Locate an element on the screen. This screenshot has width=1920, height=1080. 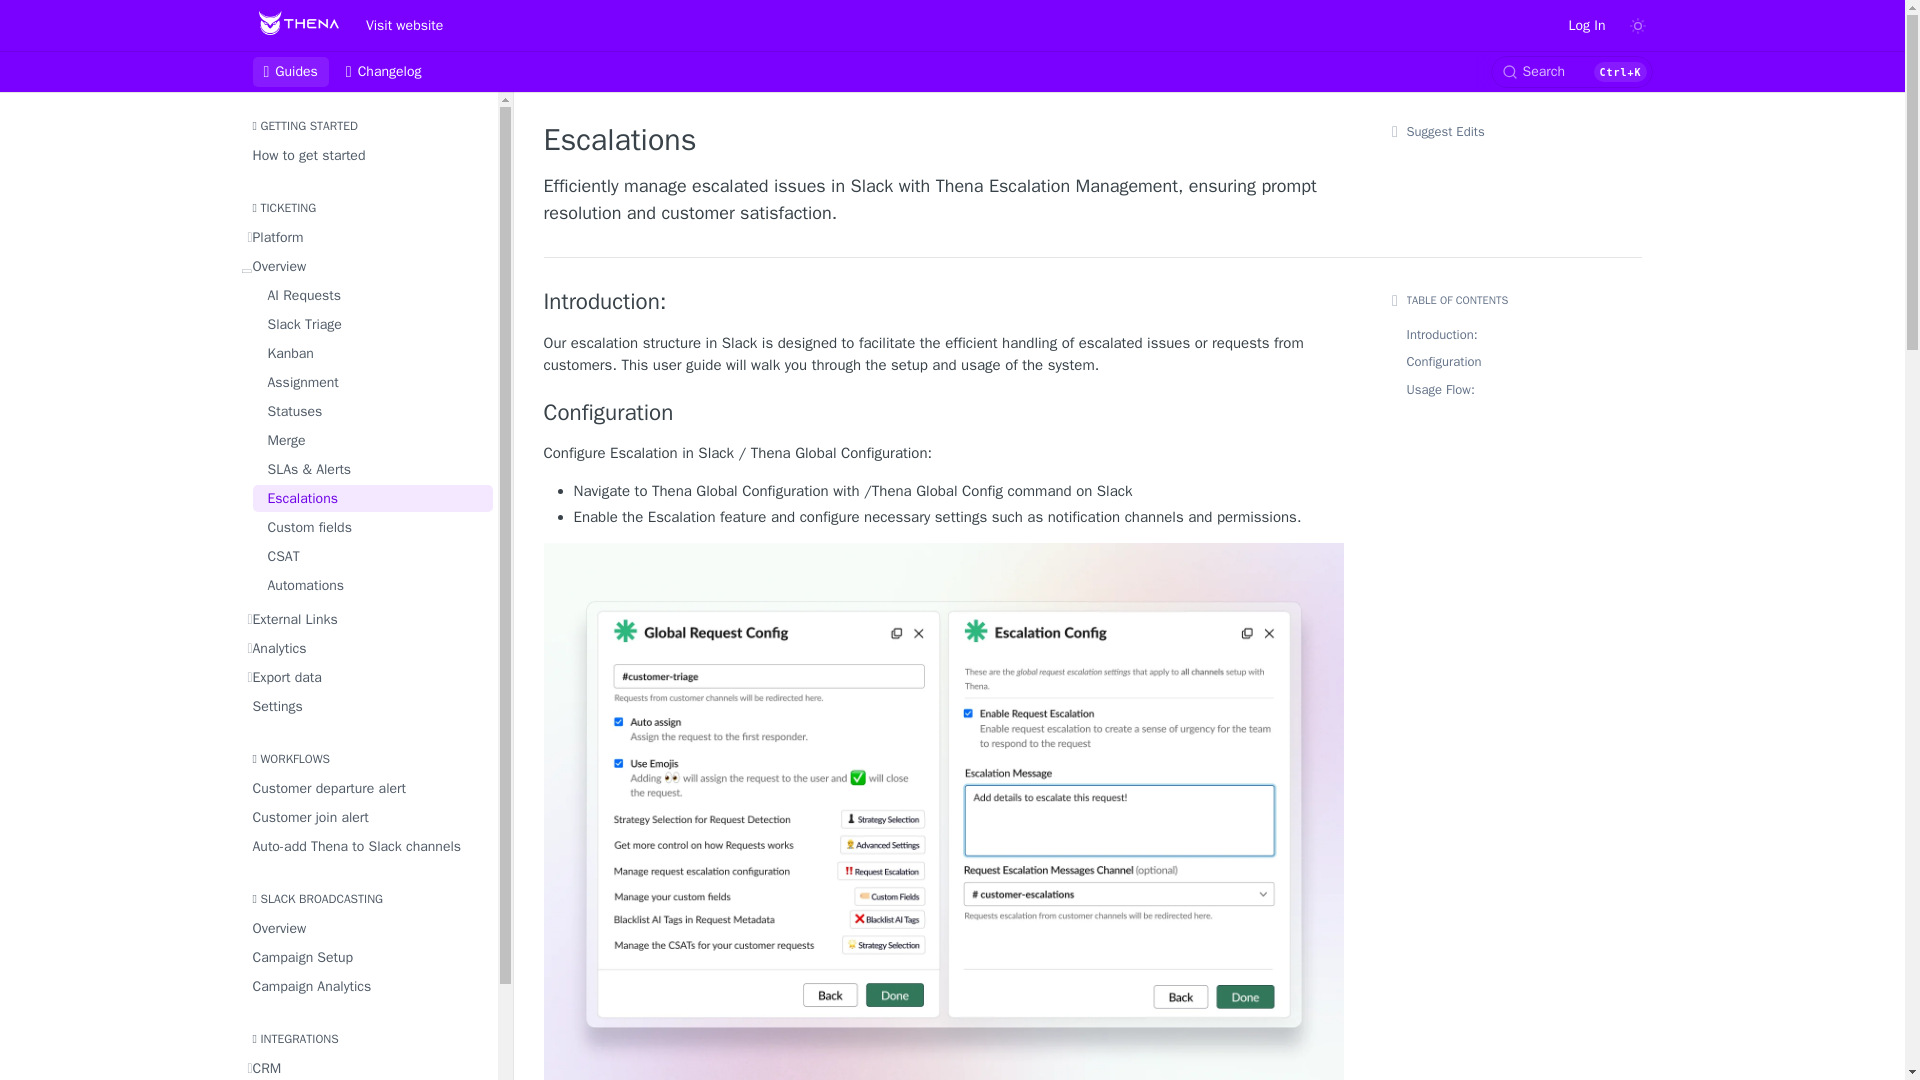
Slack Triage is located at coordinates (371, 324).